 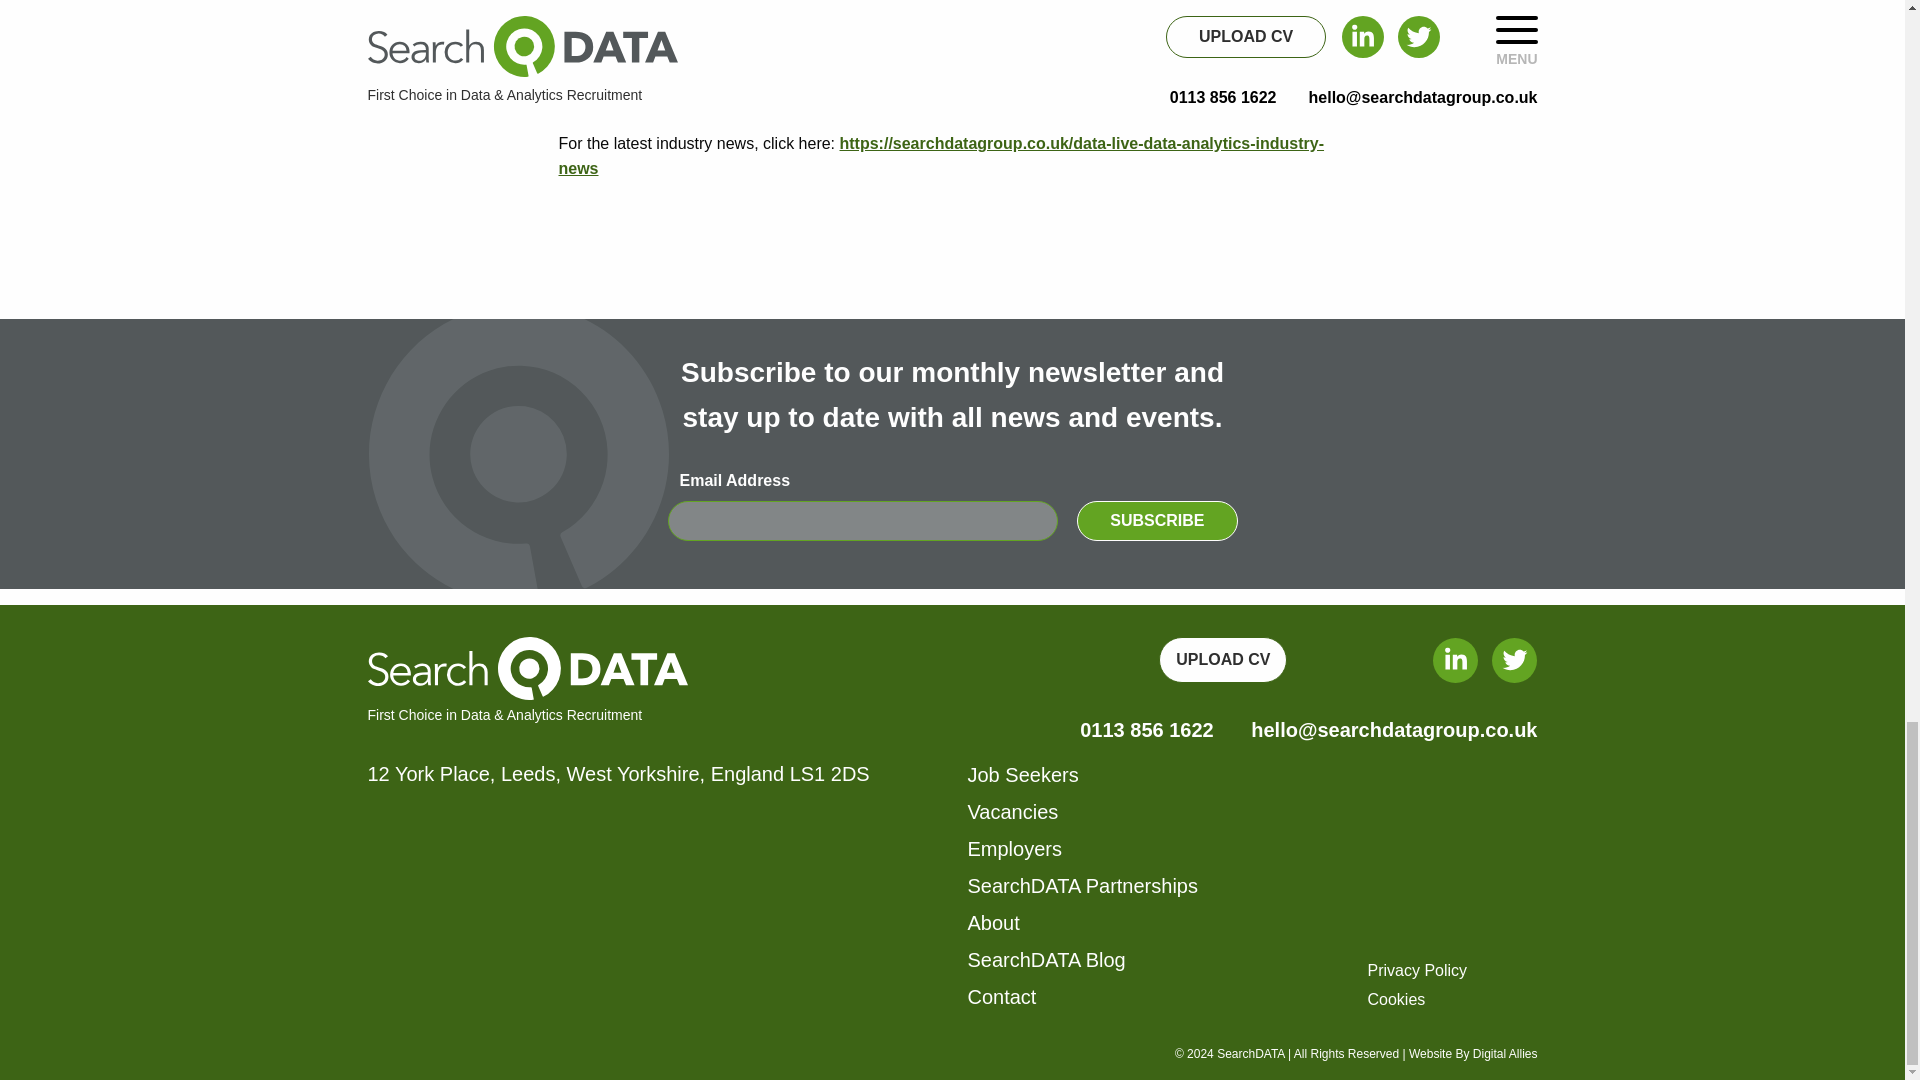 What do you see at coordinates (1156, 521) in the screenshot?
I see `Subscribe` at bounding box center [1156, 521].